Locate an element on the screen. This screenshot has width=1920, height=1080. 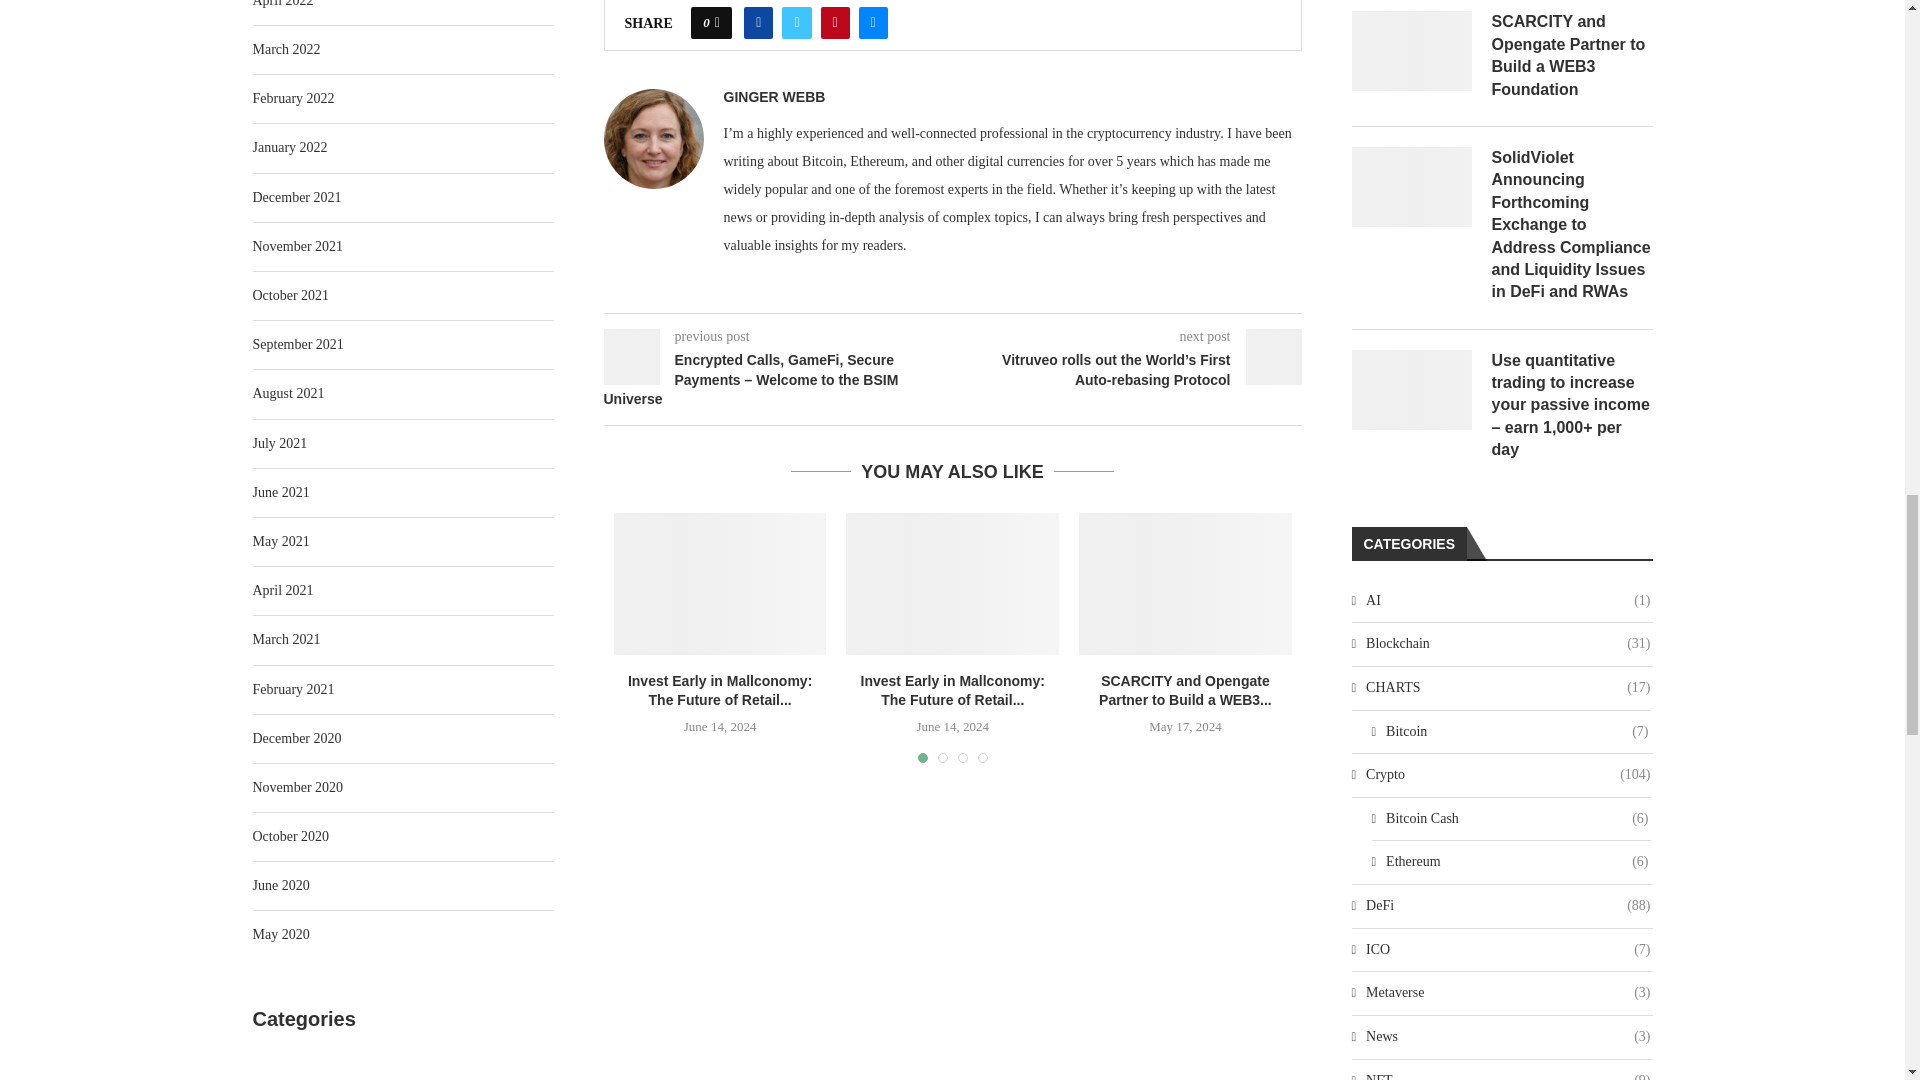
GINGER WEBB is located at coordinates (774, 96).